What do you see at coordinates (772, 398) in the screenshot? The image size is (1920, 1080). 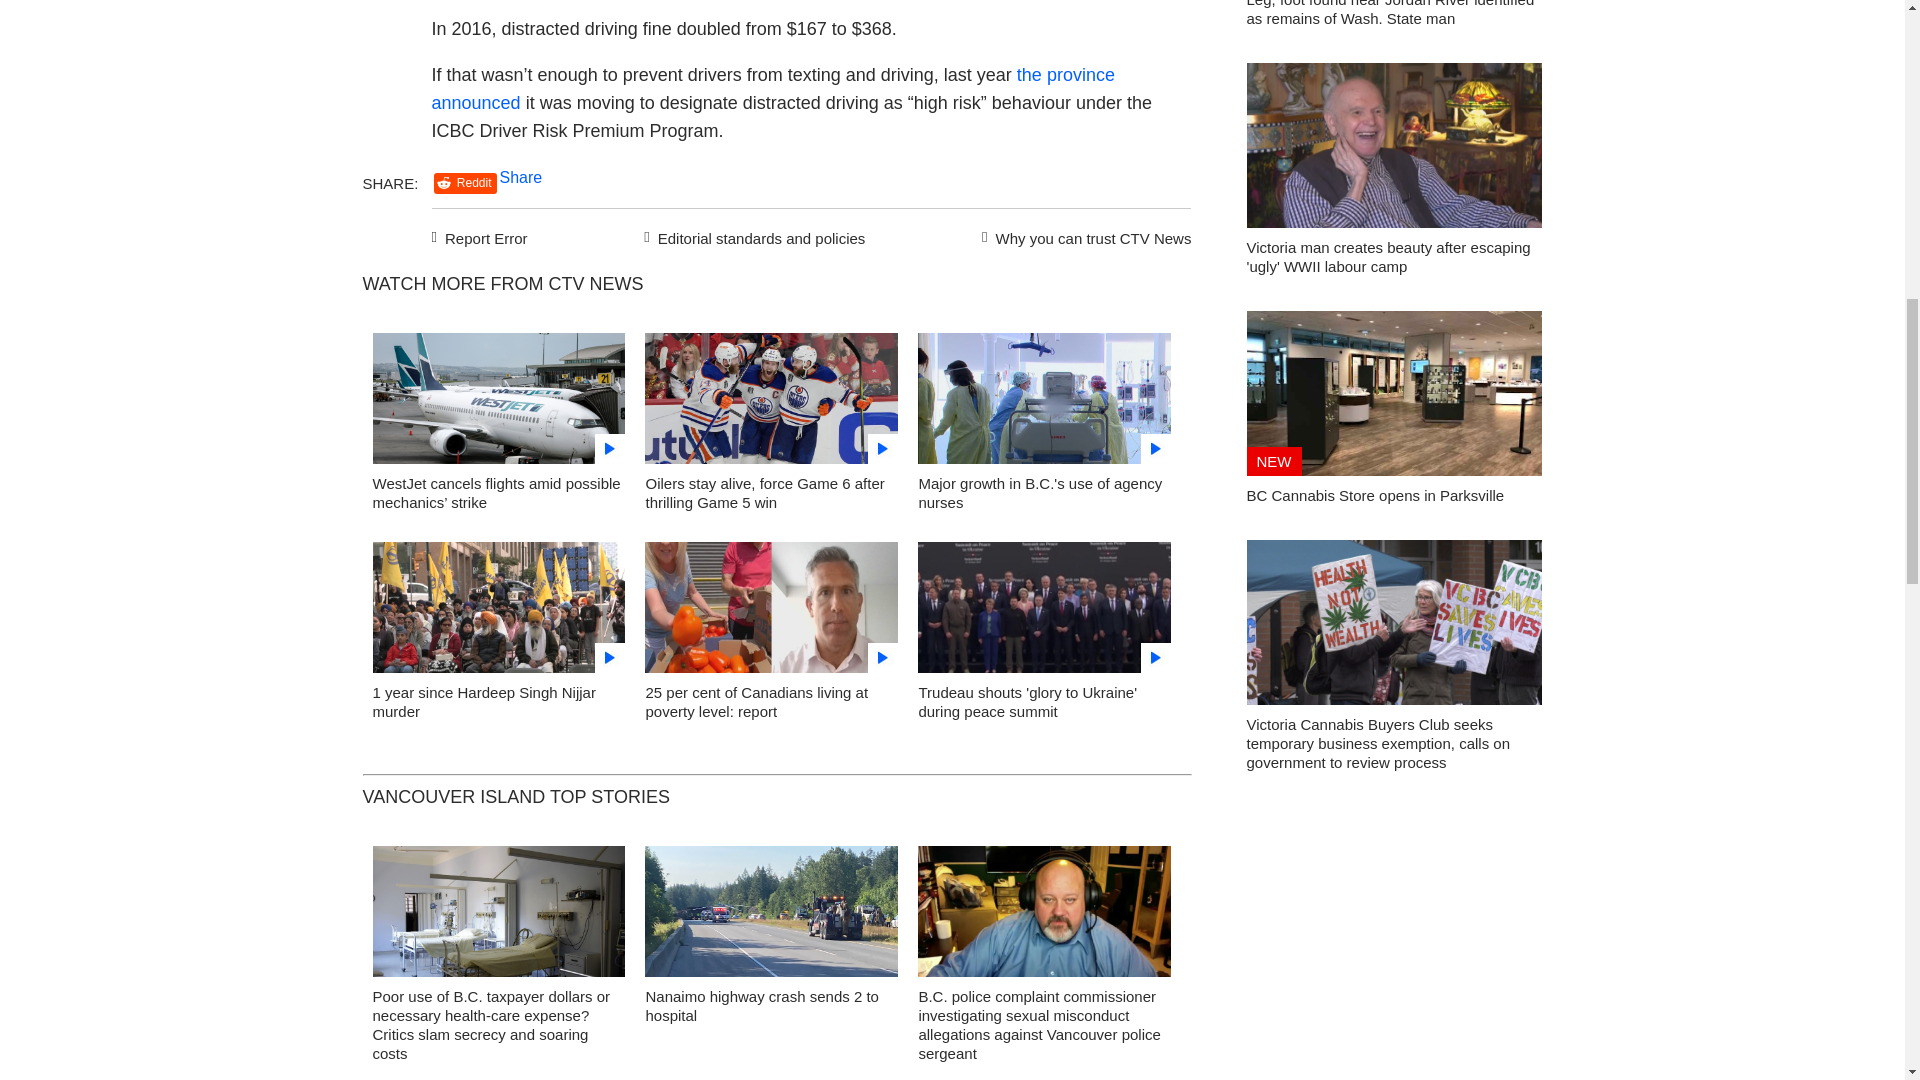 I see `false` at bounding box center [772, 398].